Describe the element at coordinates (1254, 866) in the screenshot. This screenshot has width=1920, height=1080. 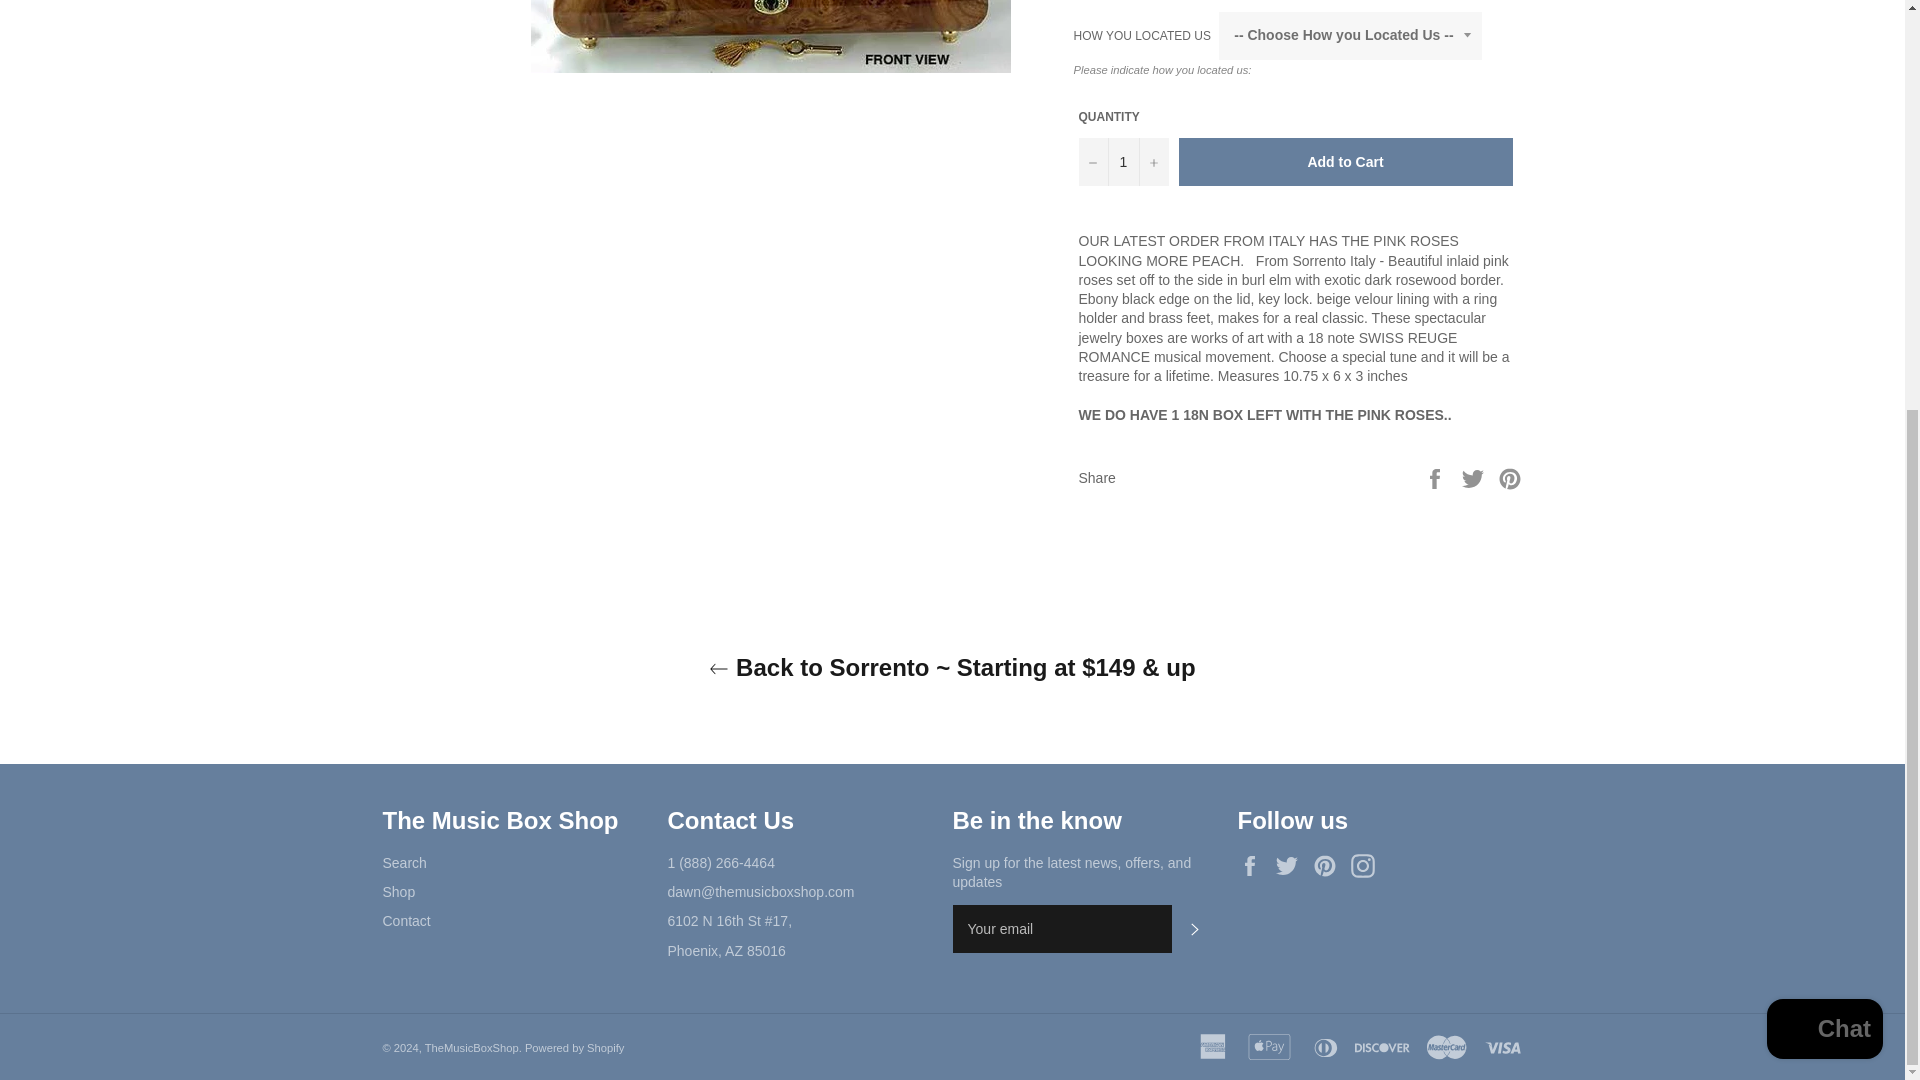
I see `TheMusicBoxShop on Facebook` at that location.